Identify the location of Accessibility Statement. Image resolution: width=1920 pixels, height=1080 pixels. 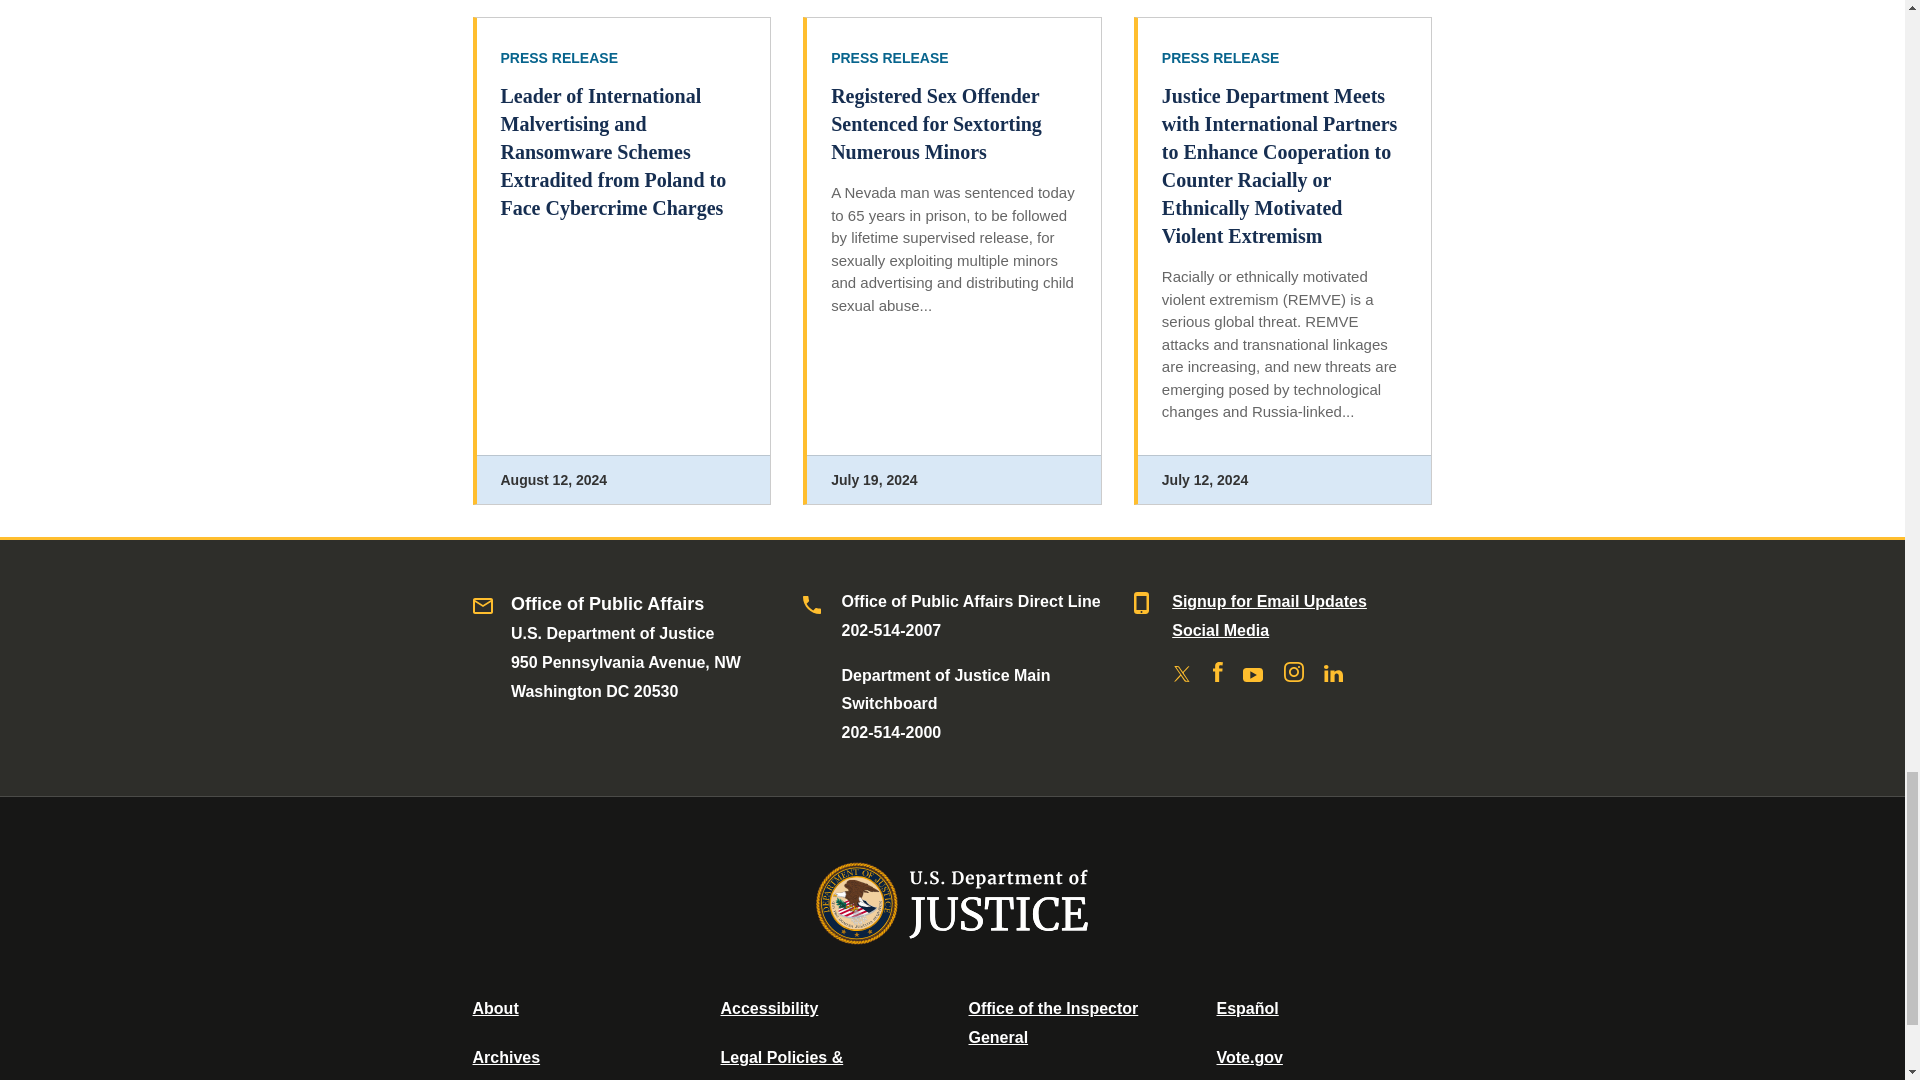
(768, 1008).